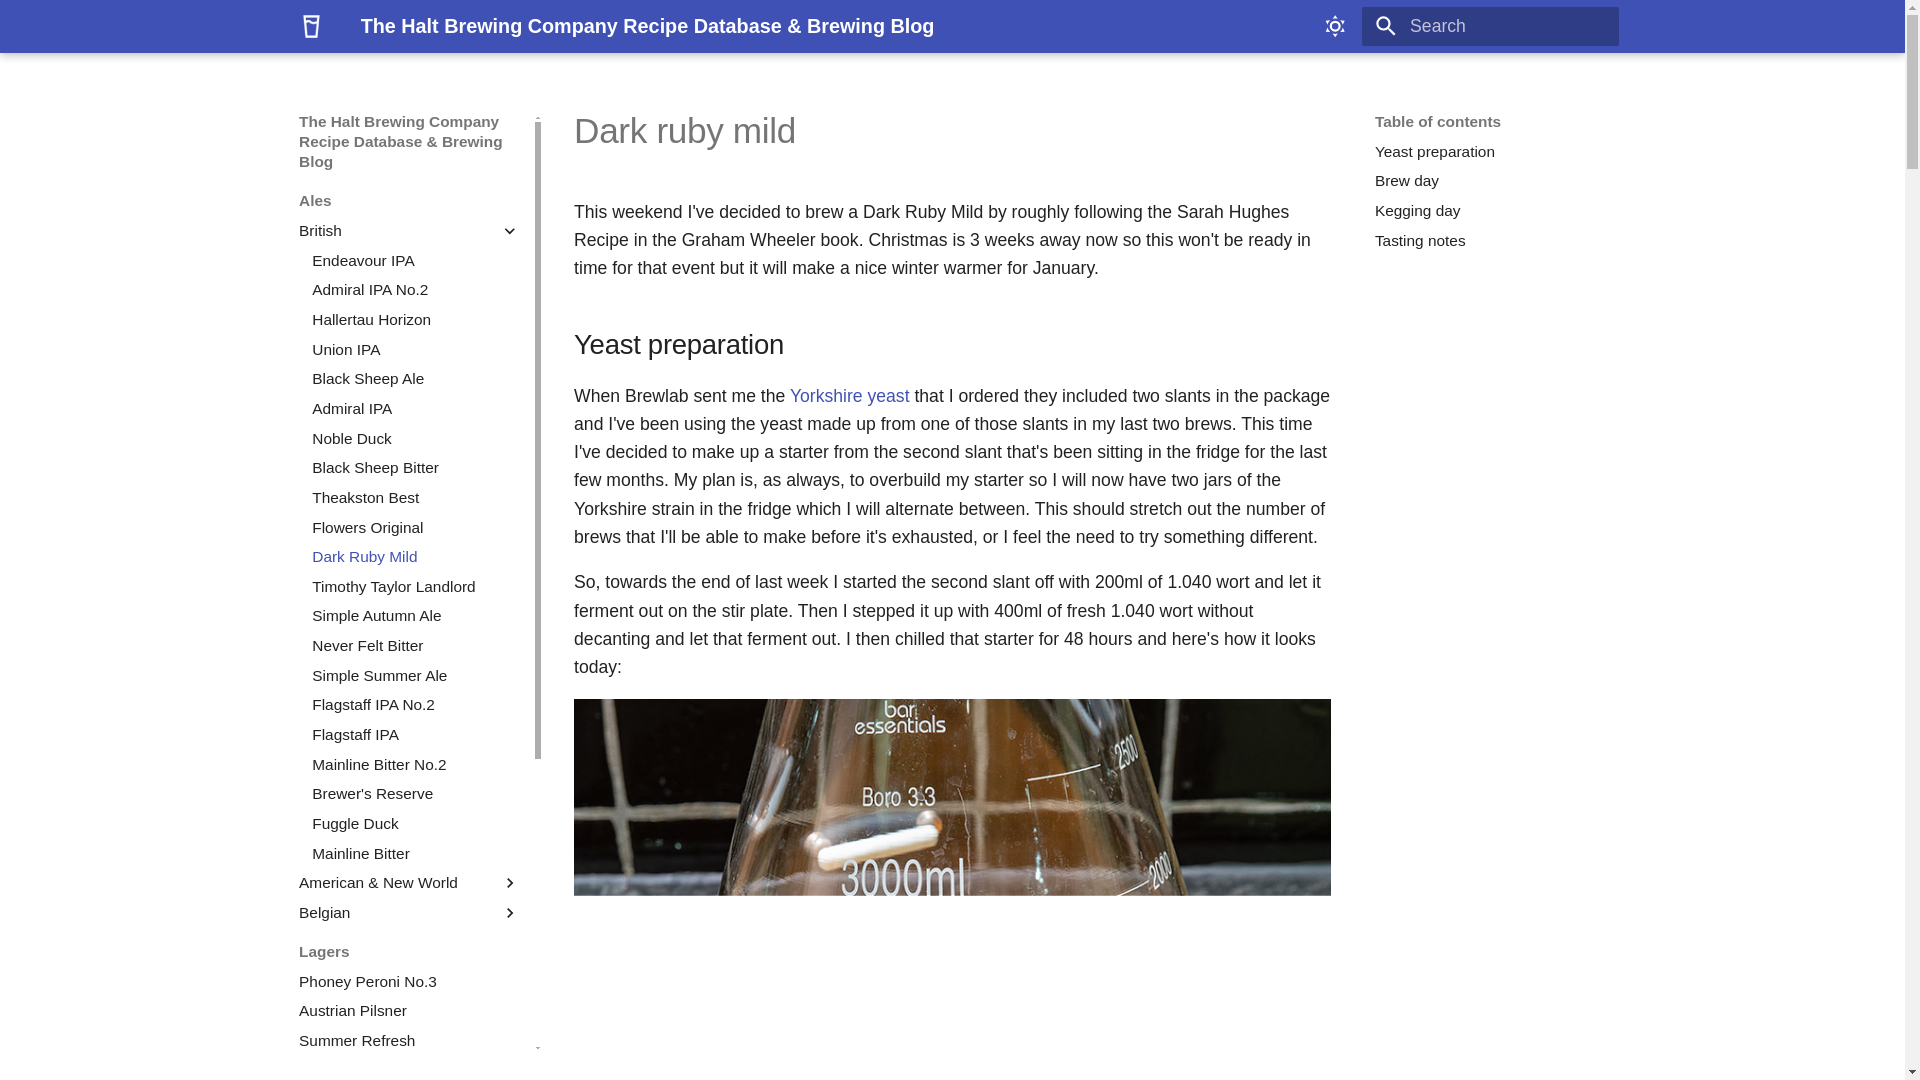 The width and height of the screenshot is (1920, 1080). I want to click on Hallertau Horizon, so click(416, 320).